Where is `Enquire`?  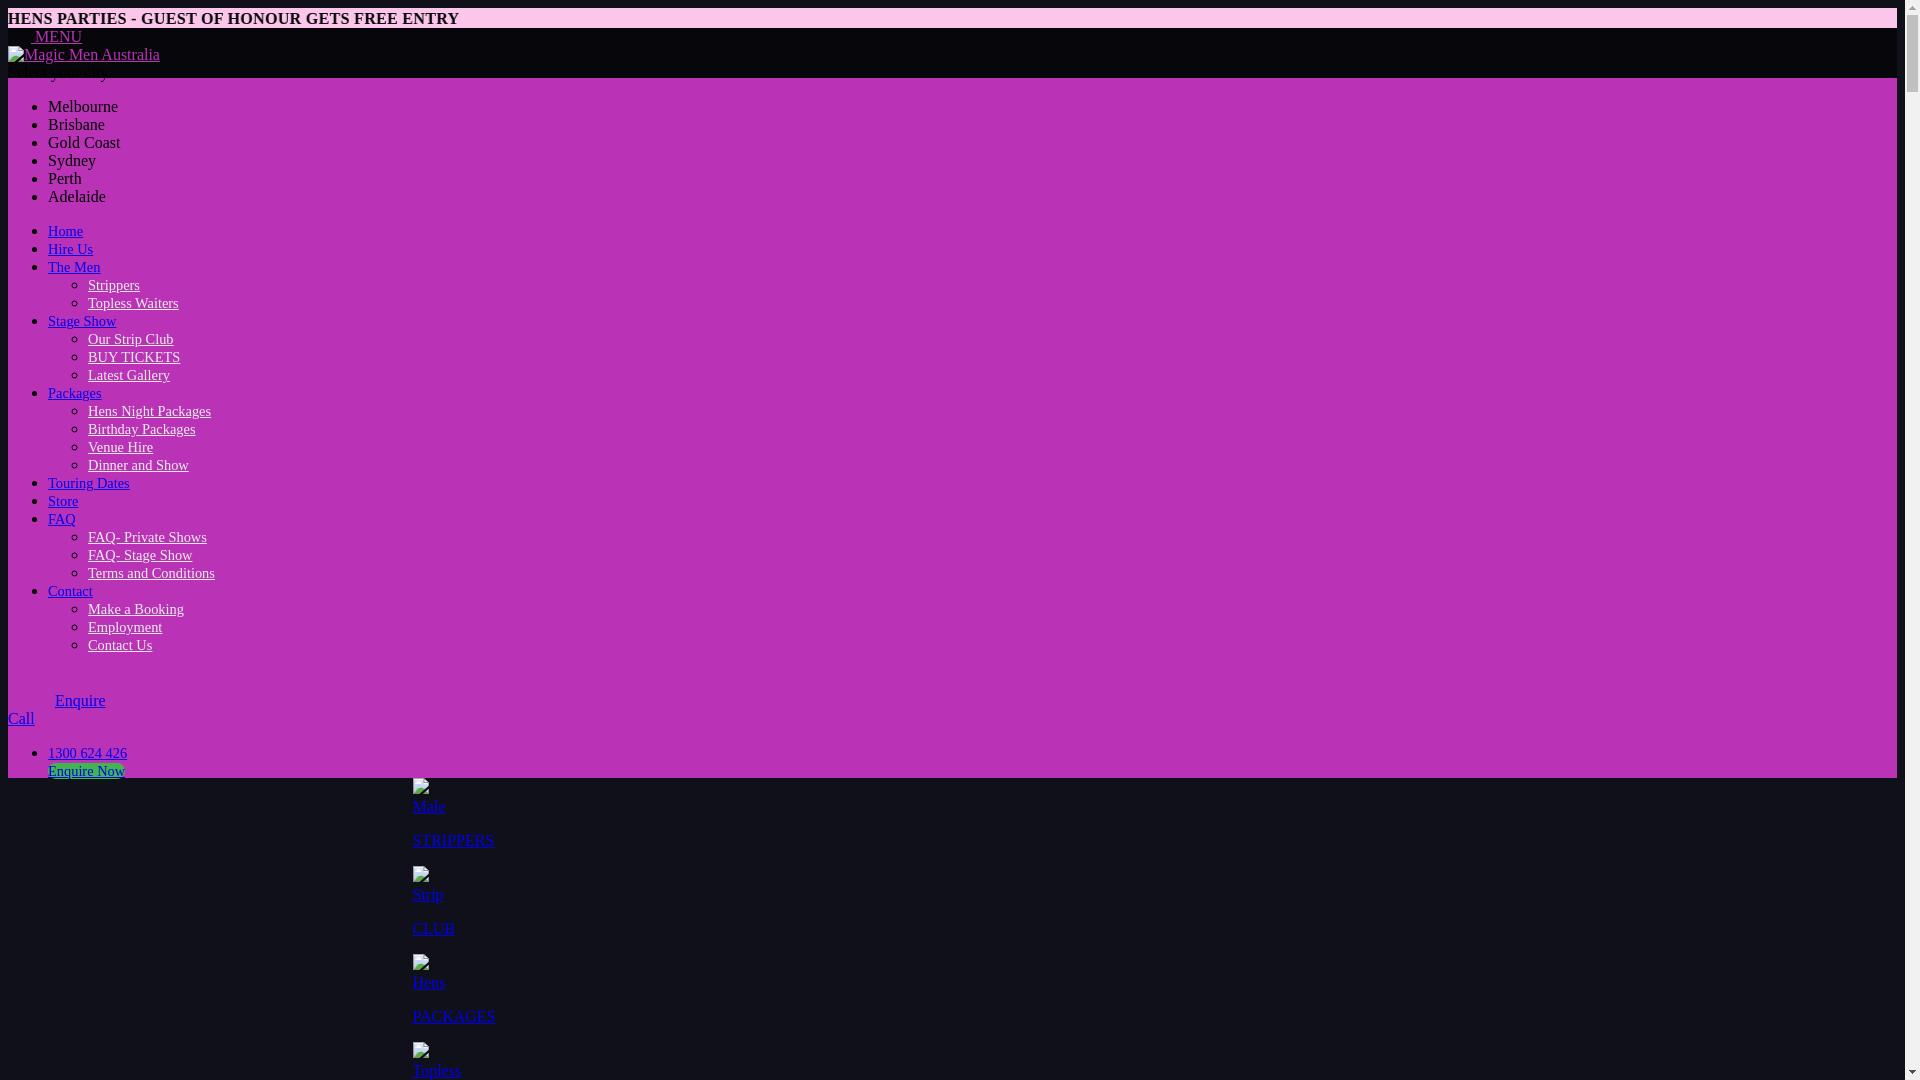 Enquire is located at coordinates (57, 700).